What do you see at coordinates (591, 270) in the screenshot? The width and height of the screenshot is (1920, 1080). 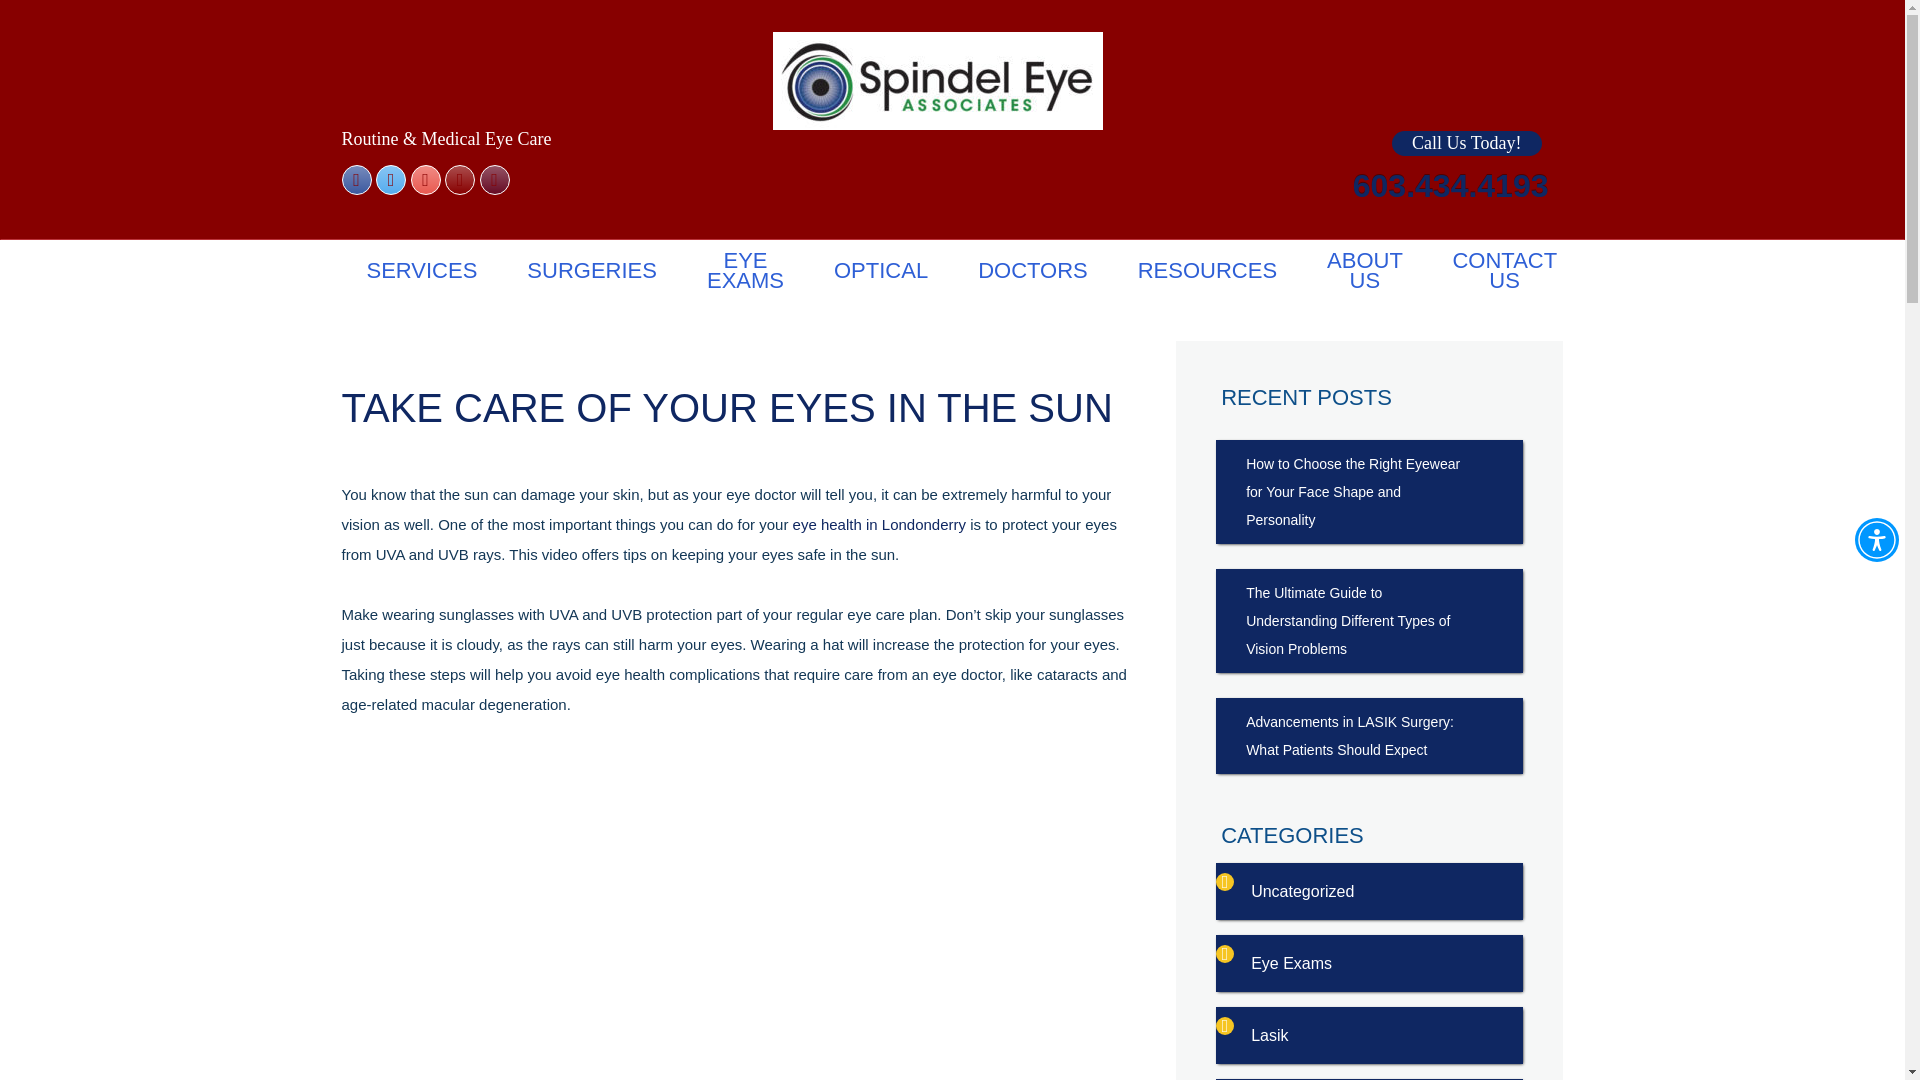 I see `SURGERIES` at bounding box center [591, 270].